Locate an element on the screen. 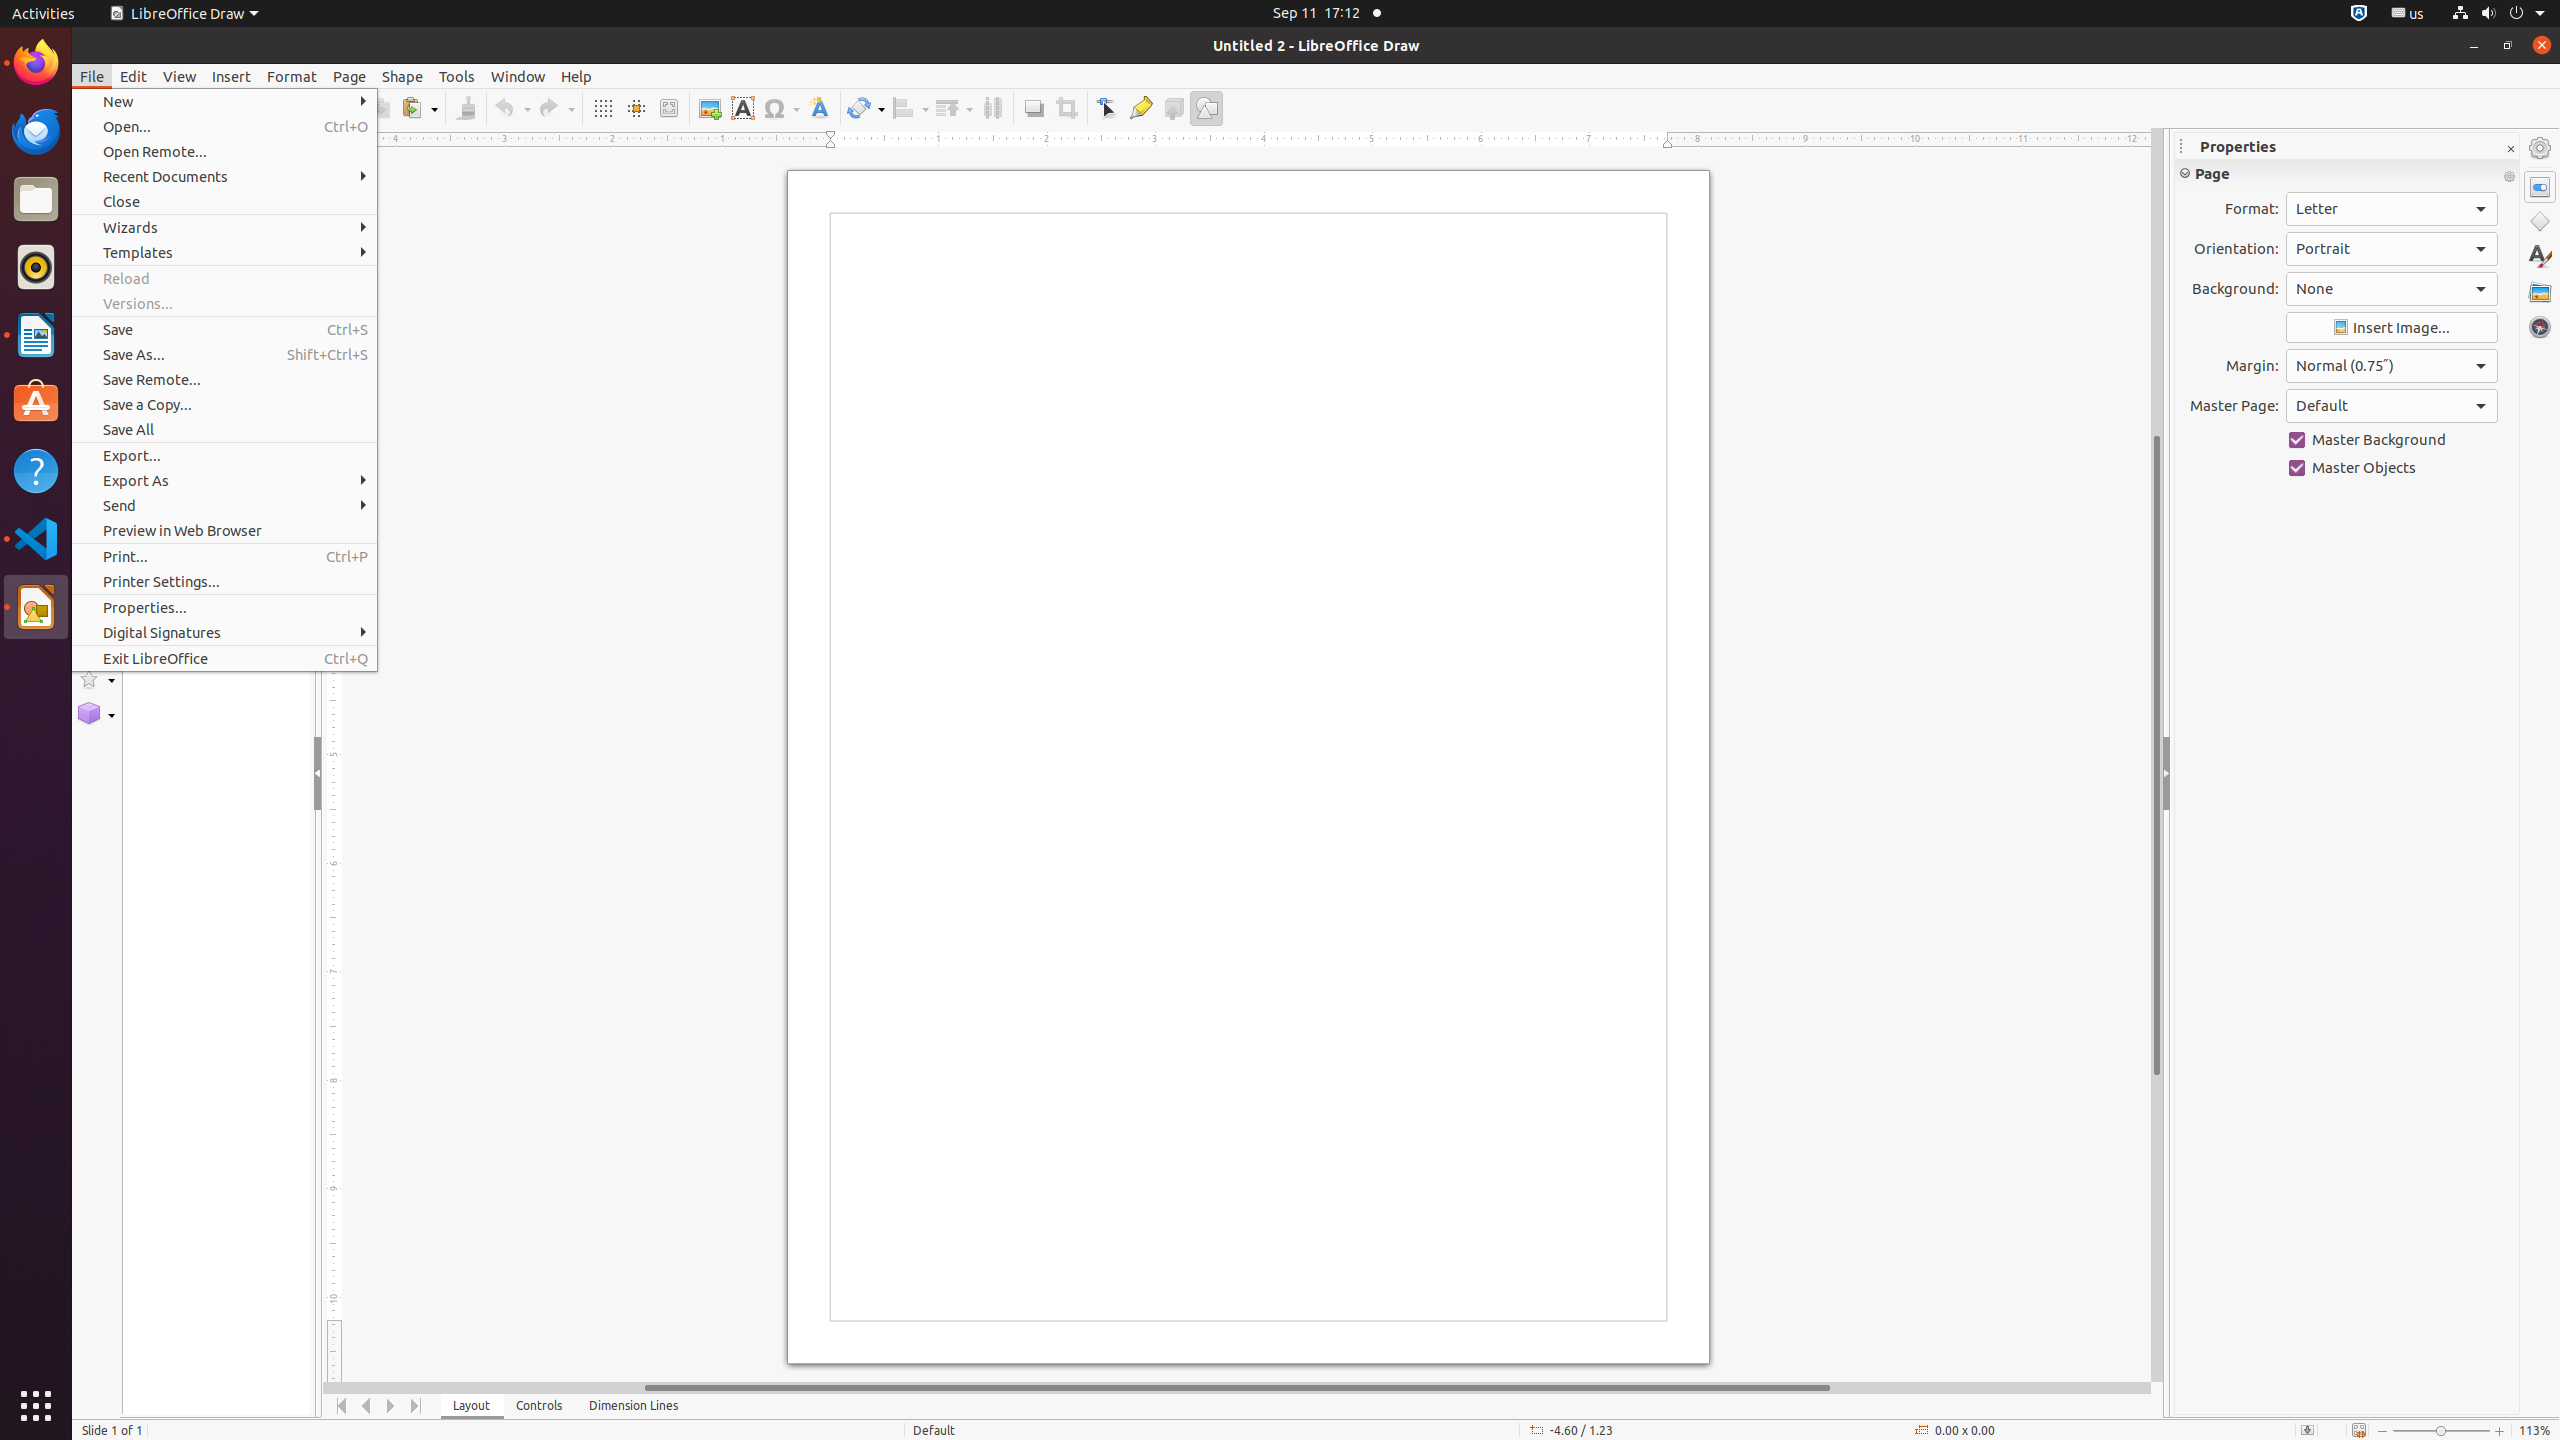  Move To Home is located at coordinates (342, 1406).